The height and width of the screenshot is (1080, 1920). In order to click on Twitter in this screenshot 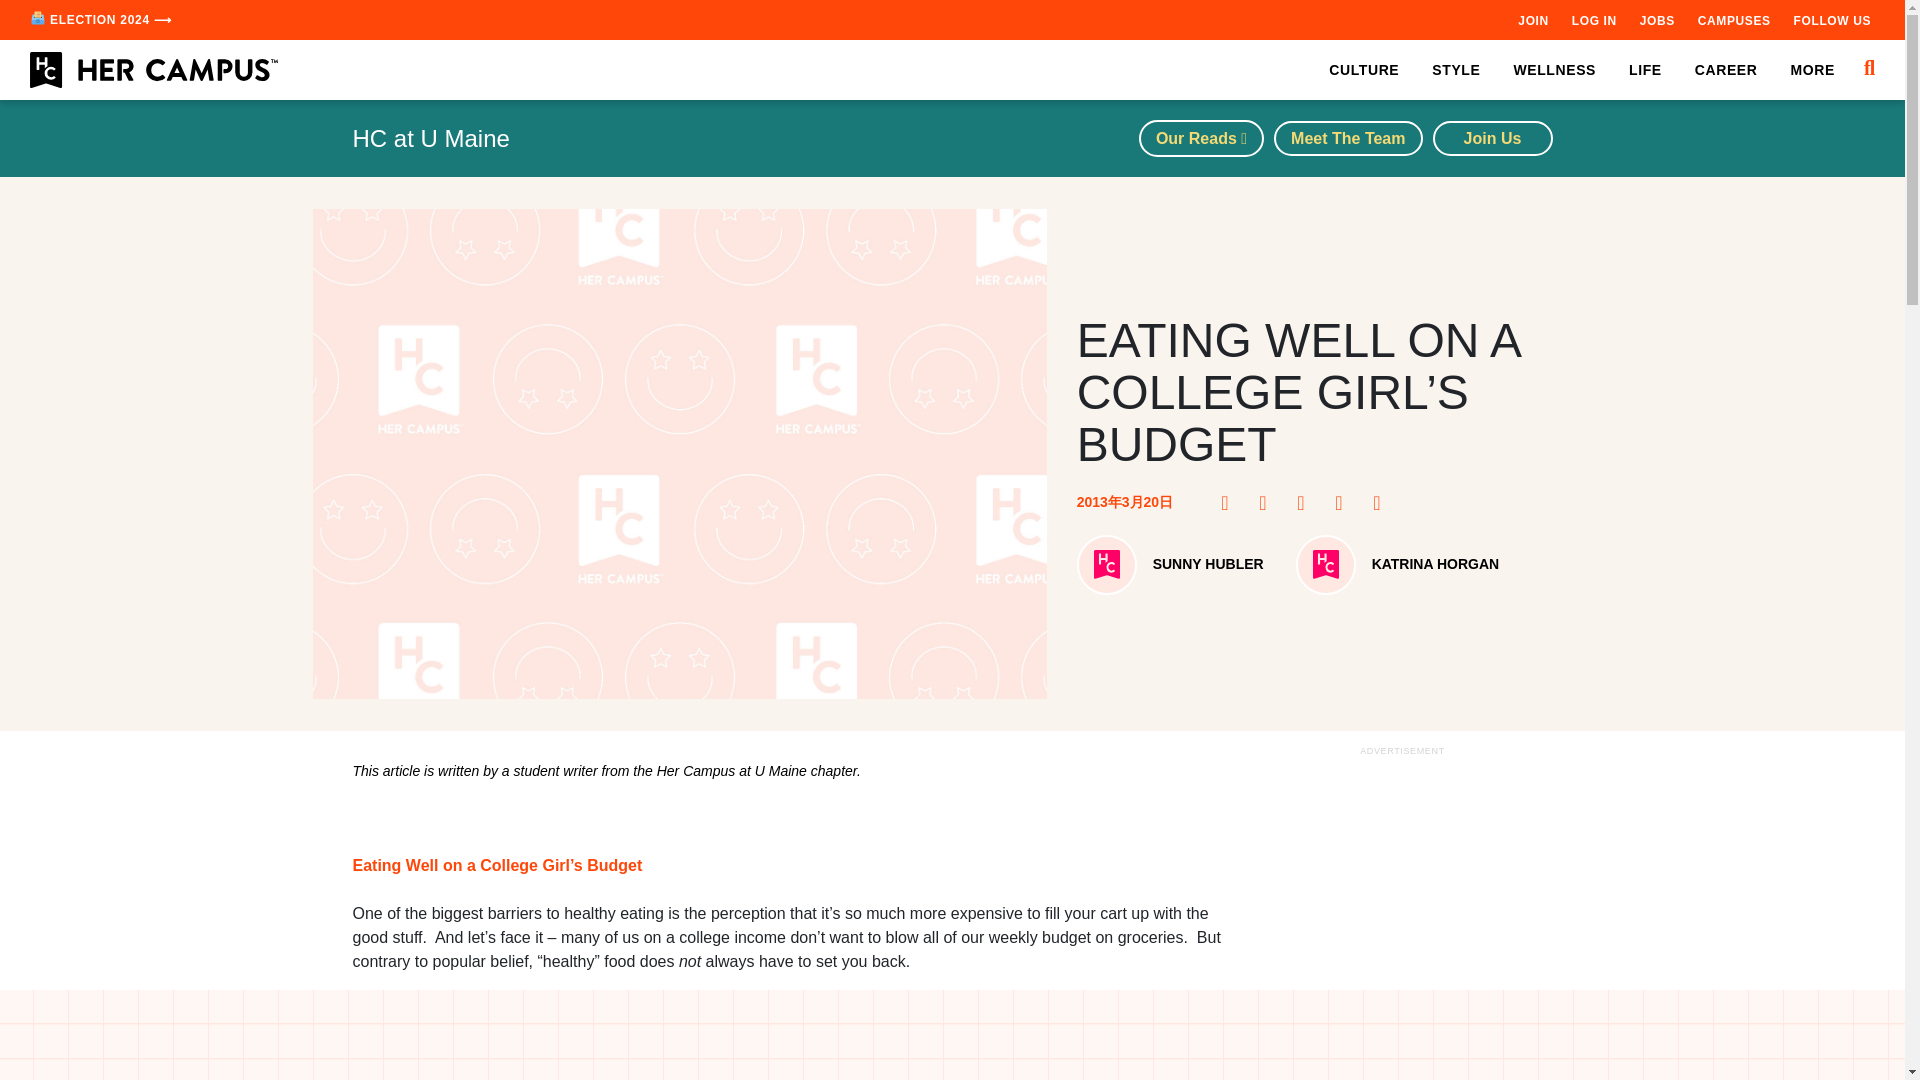, I will do `click(1307, 503)`.